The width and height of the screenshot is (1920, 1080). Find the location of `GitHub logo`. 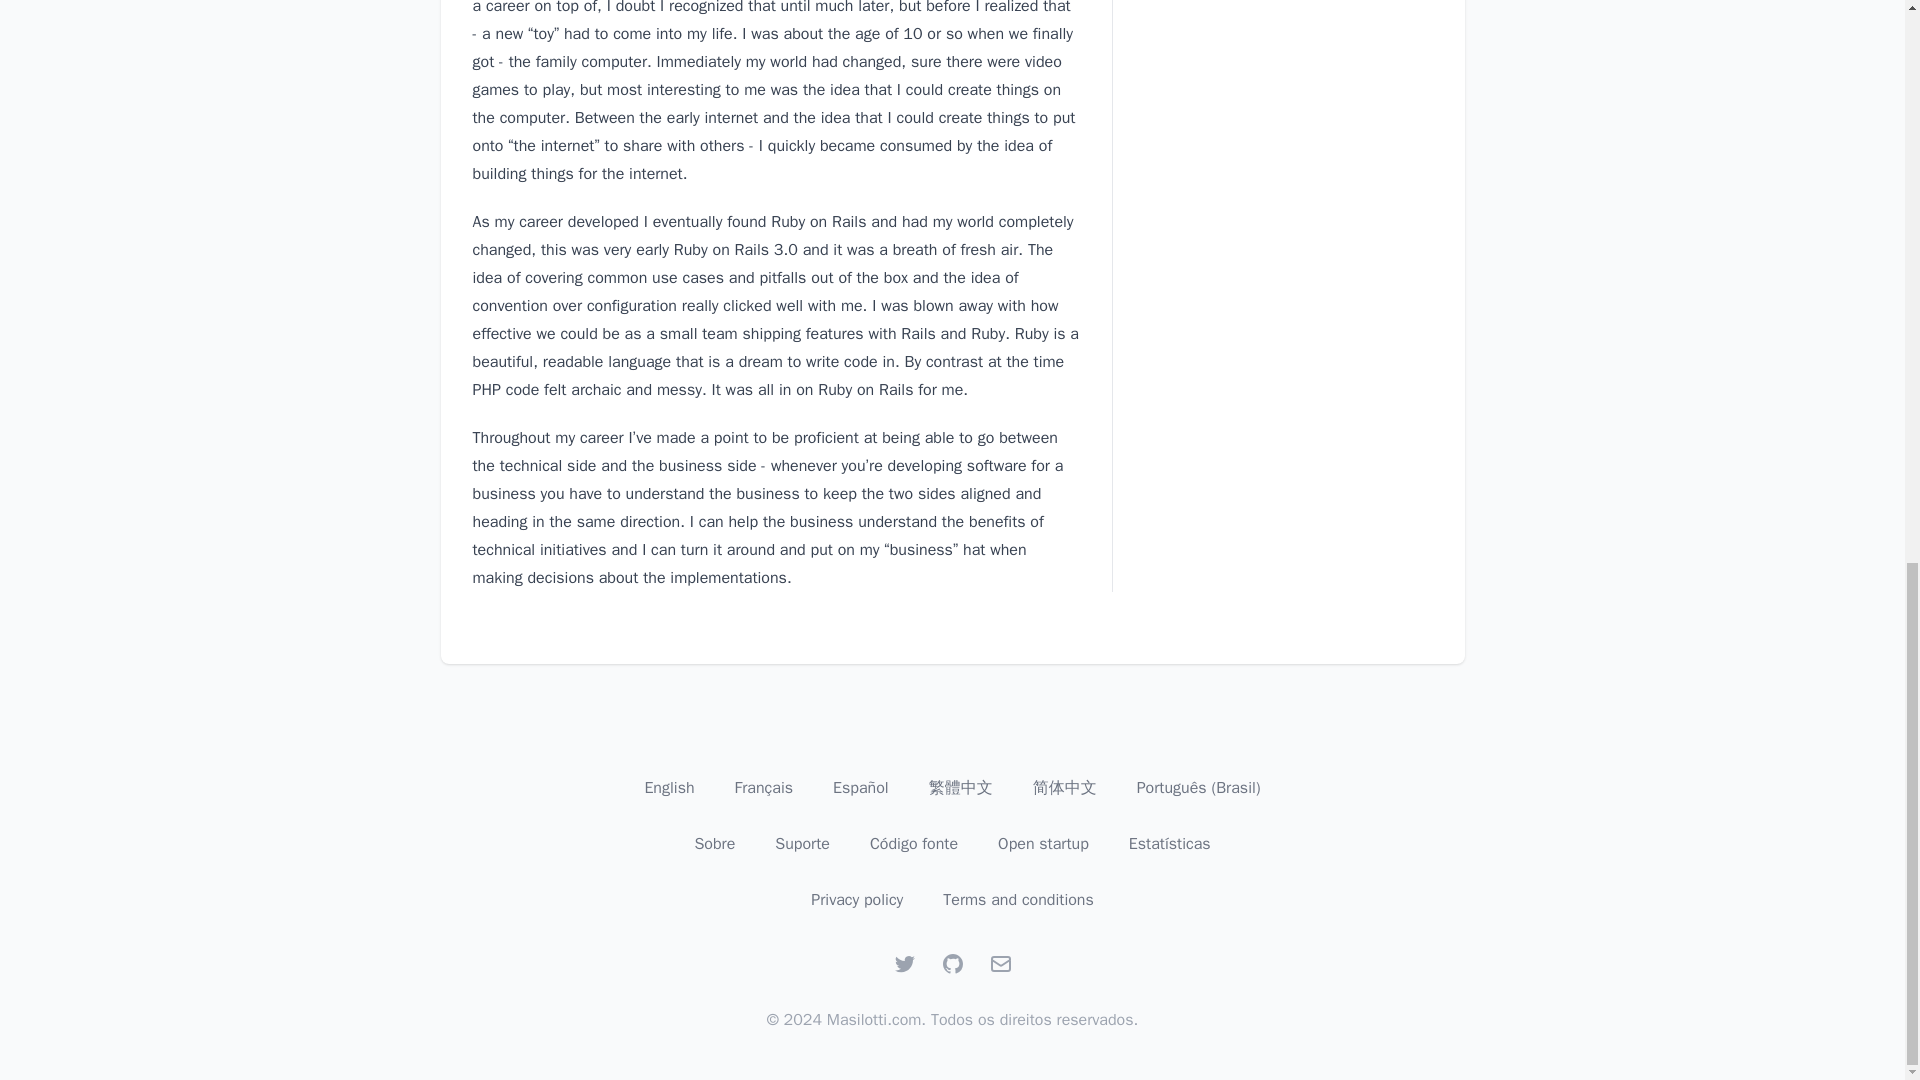

GitHub logo is located at coordinates (952, 964).